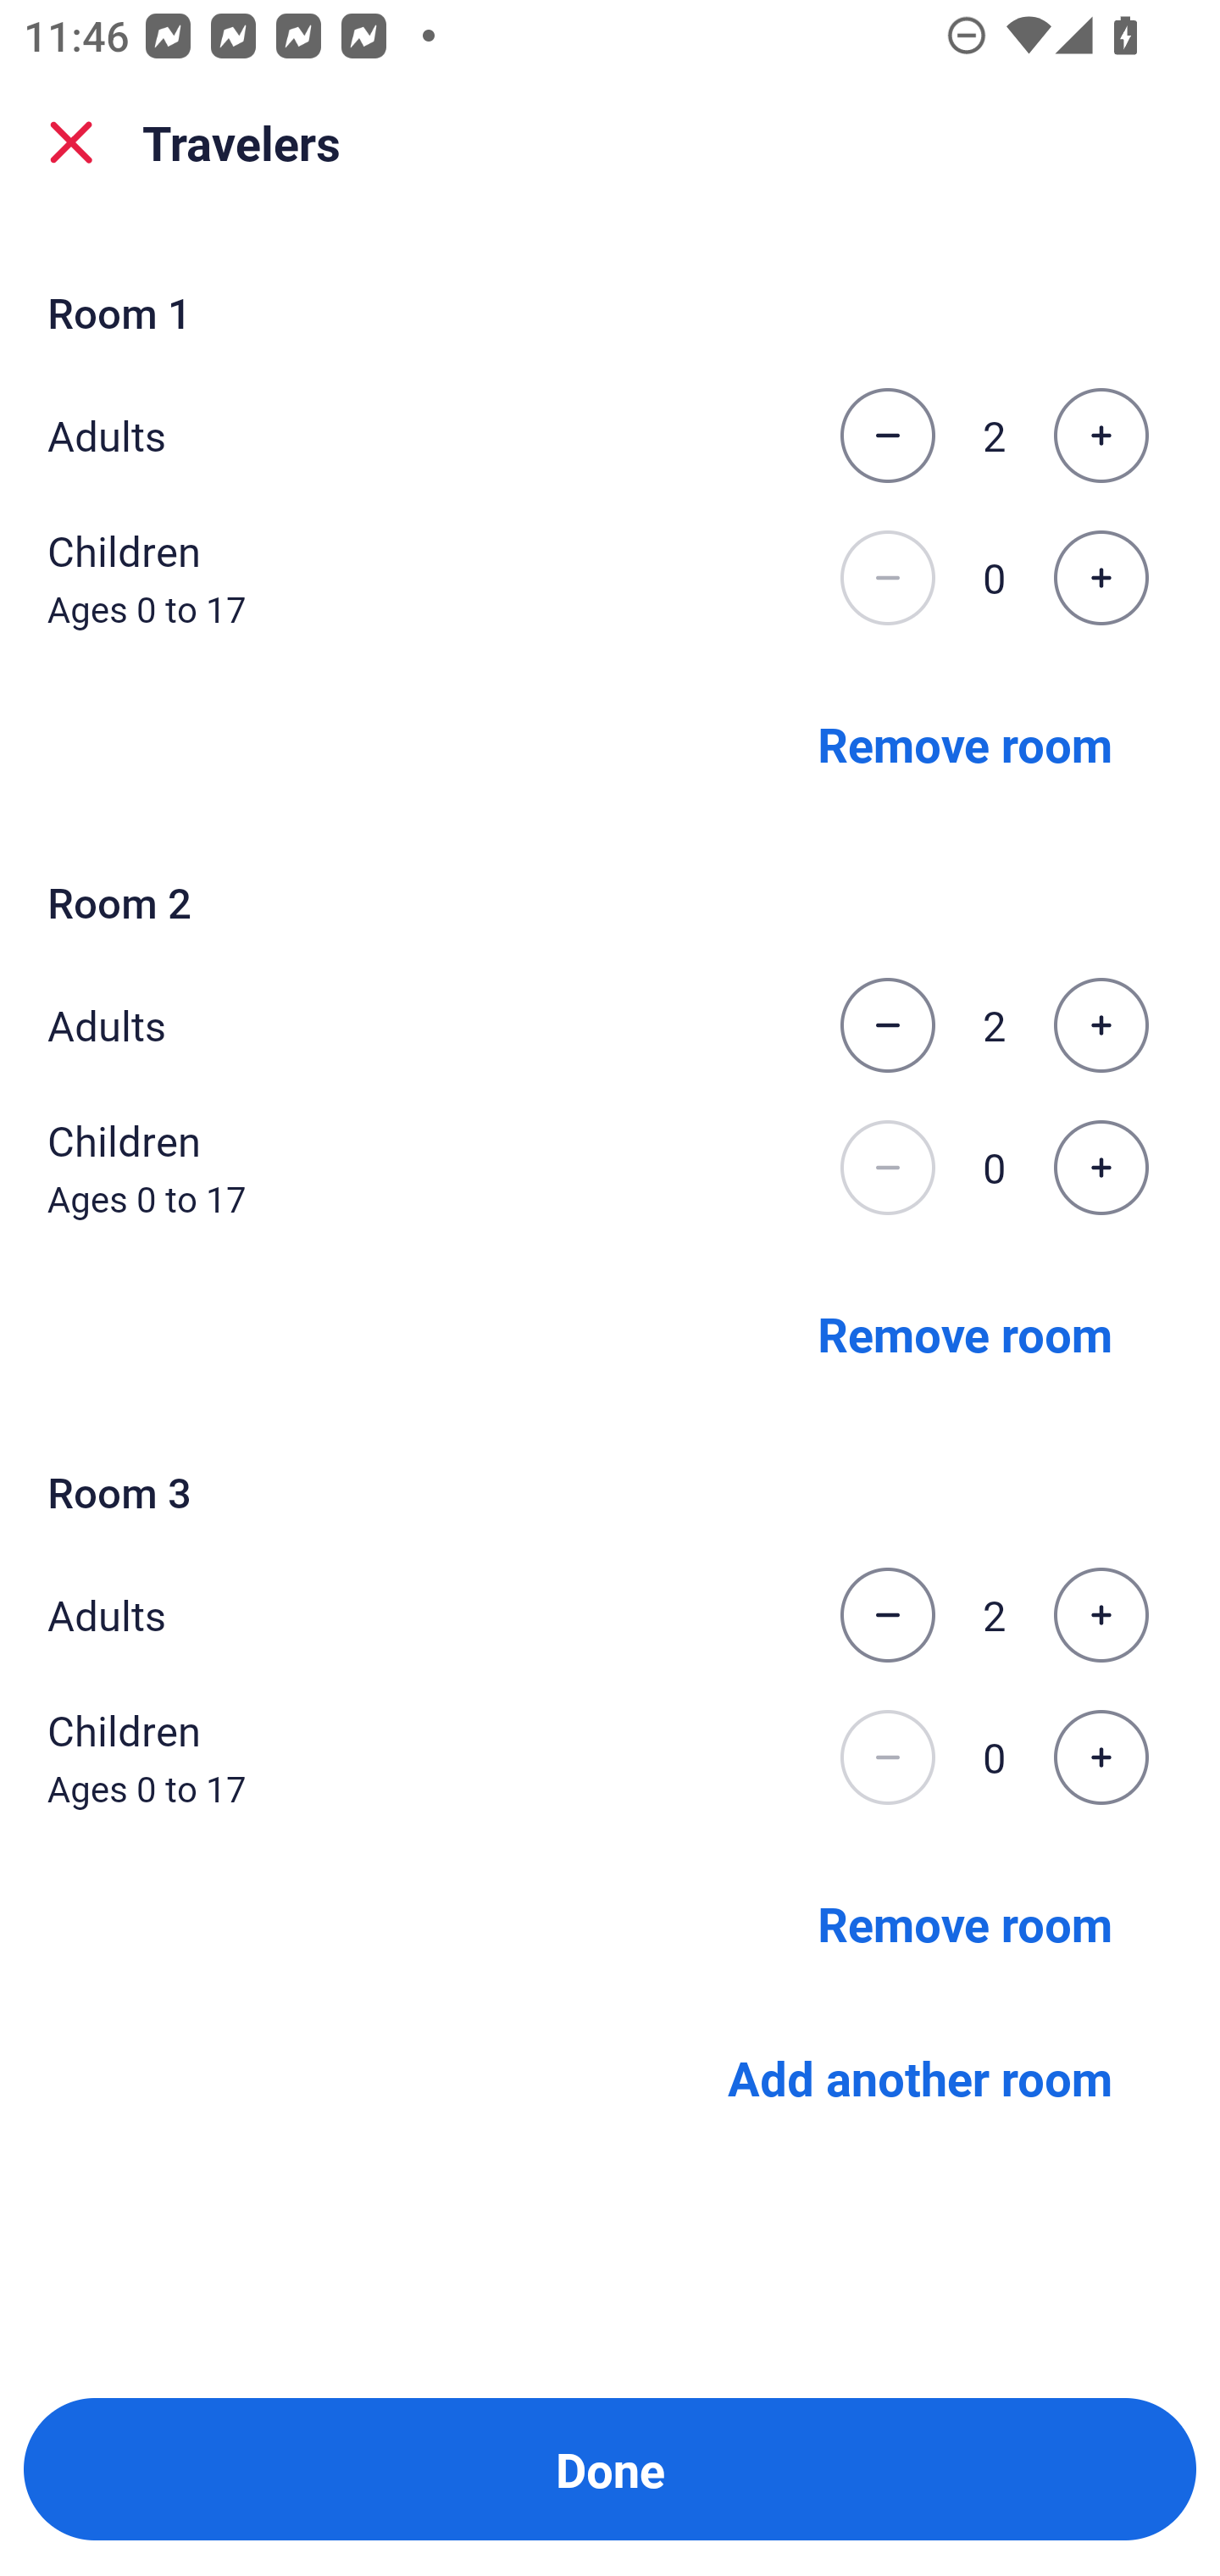 This screenshot has width=1220, height=2576. What do you see at coordinates (887, 1168) in the screenshot?
I see `Decrease the number of children` at bounding box center [887, 1168].